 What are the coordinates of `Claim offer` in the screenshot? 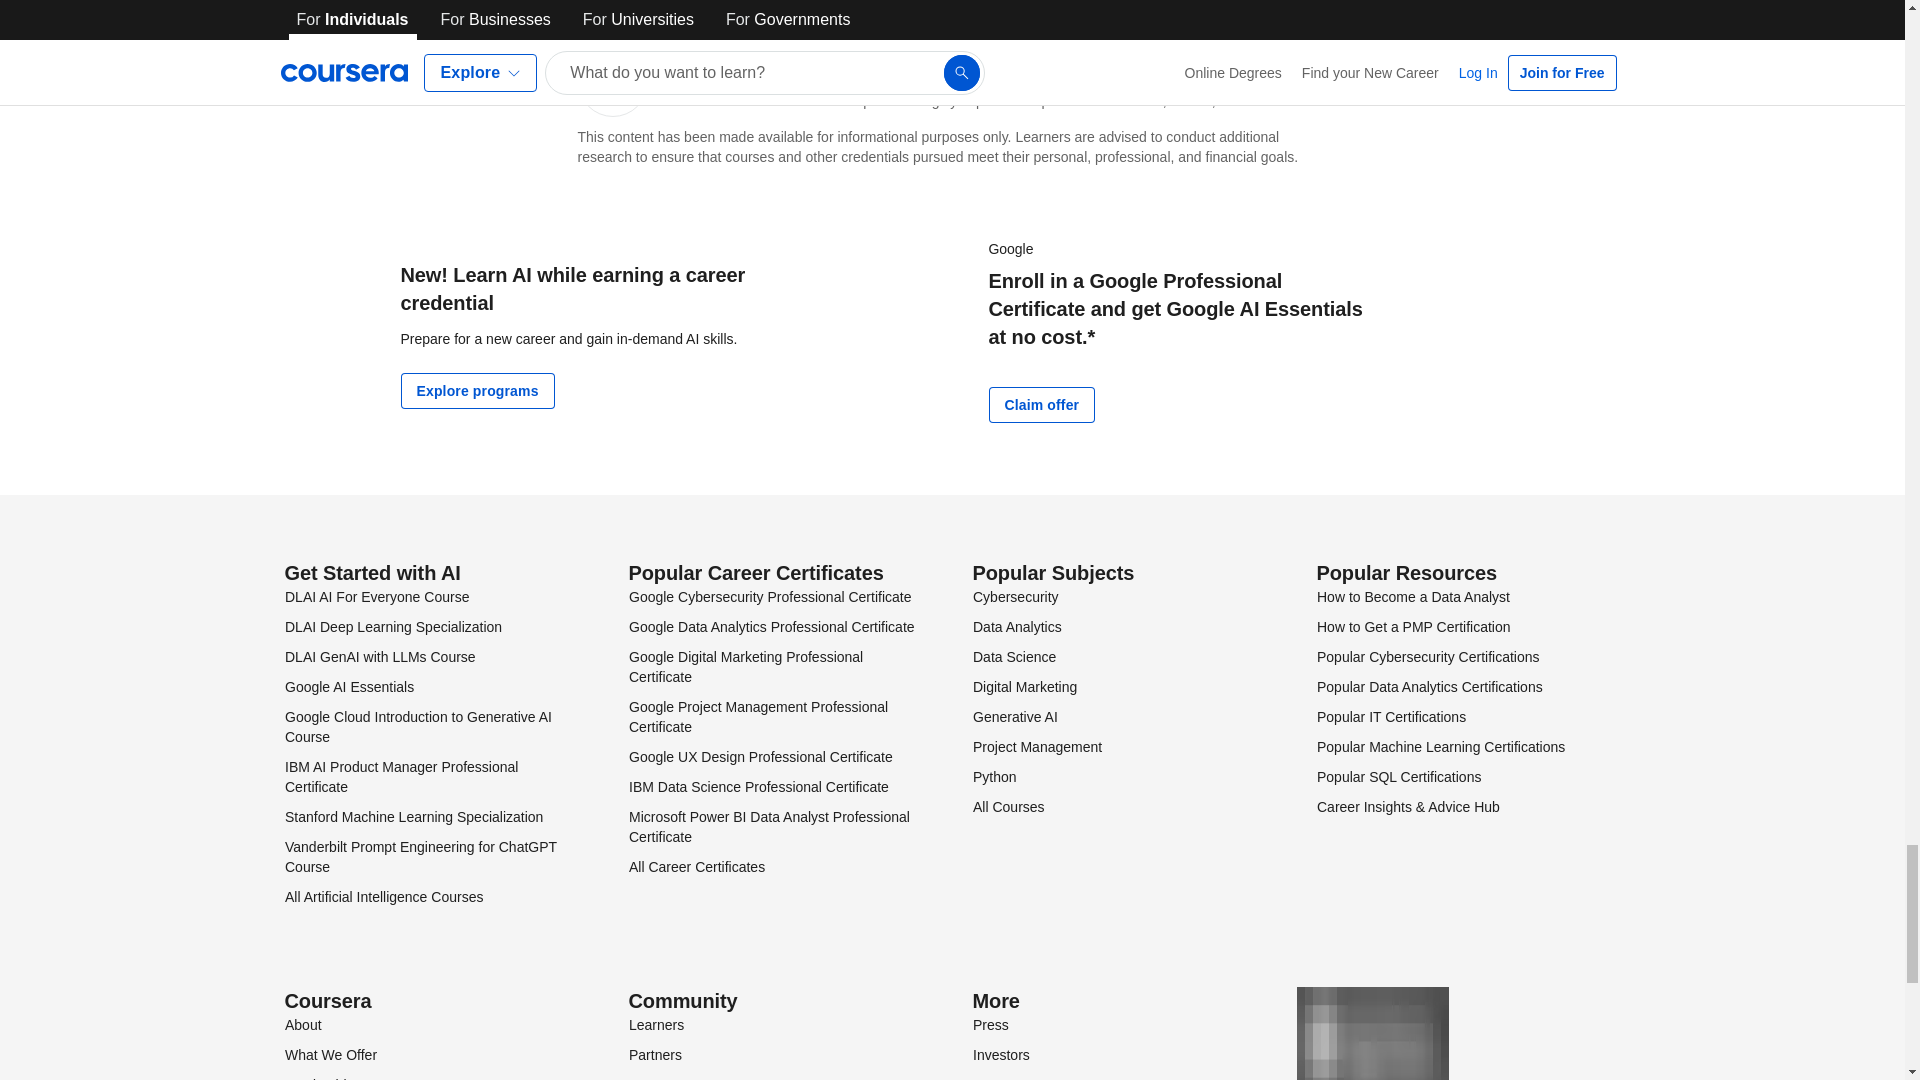 It's located at (1041, 404).